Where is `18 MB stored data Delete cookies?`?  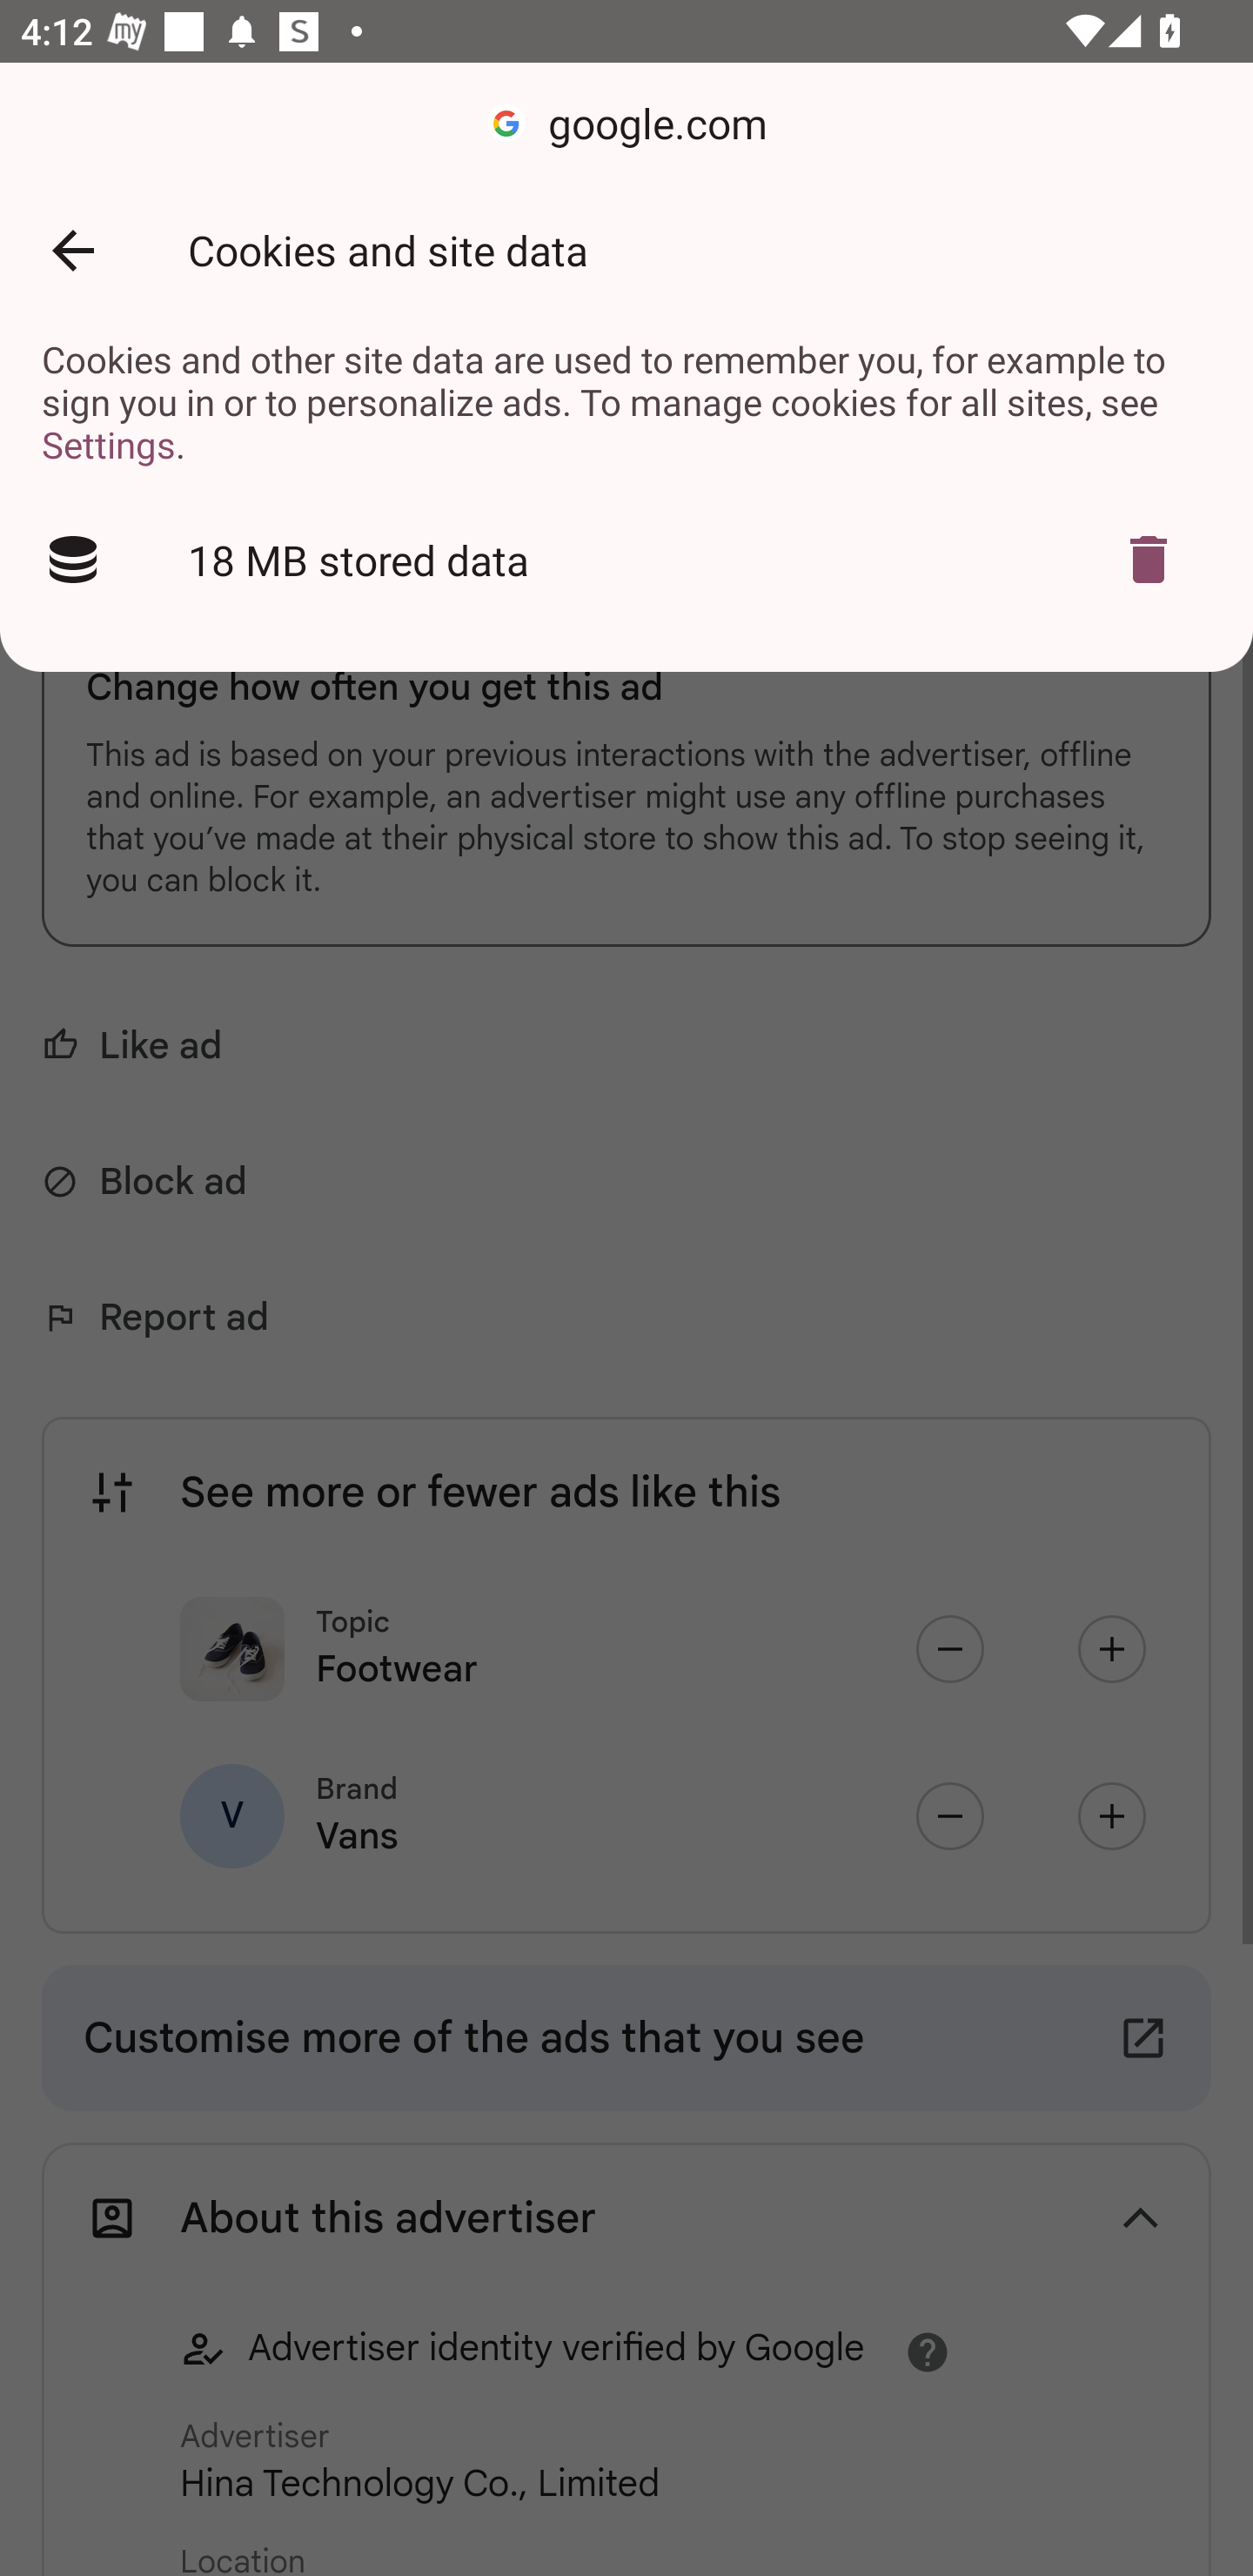
18 MB stored data Delete cookies? is located at coordinates (626, 560).